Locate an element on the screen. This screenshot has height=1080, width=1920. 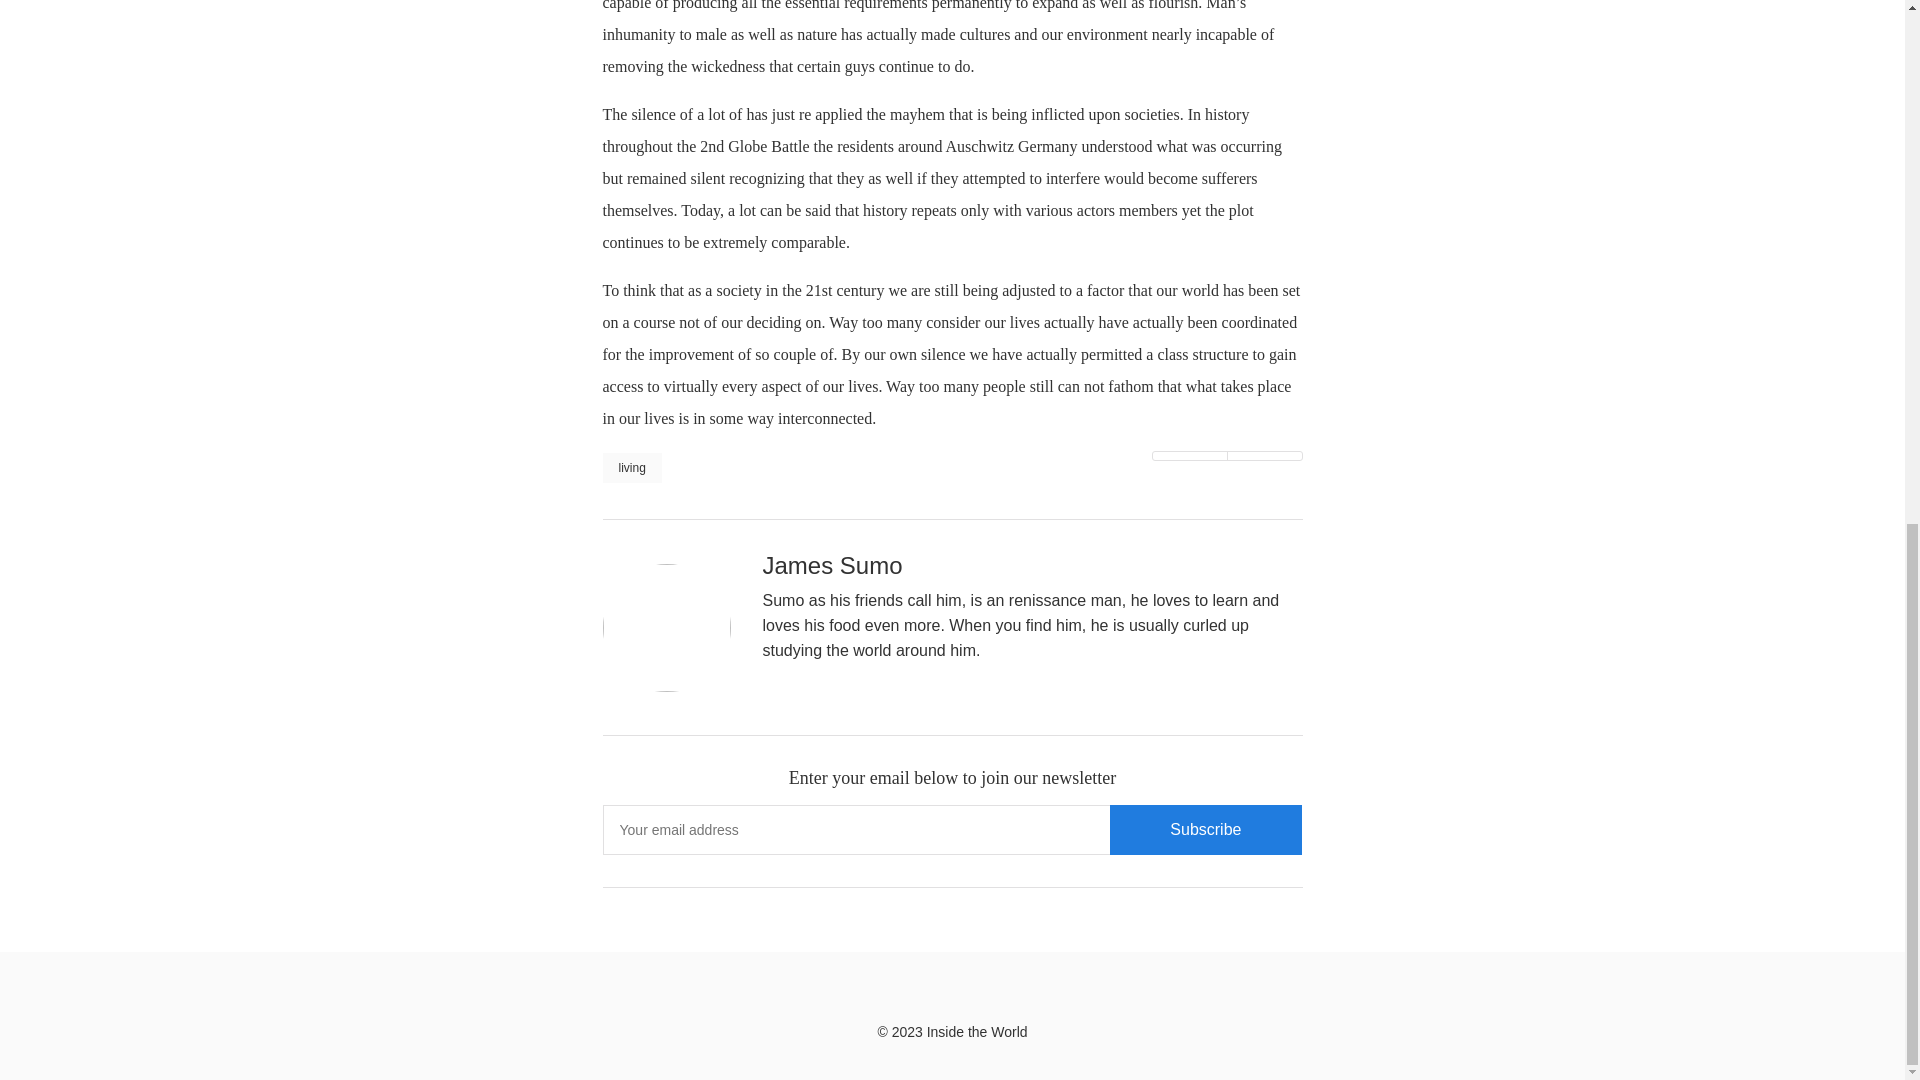
living is located at coordinates (631, 467).